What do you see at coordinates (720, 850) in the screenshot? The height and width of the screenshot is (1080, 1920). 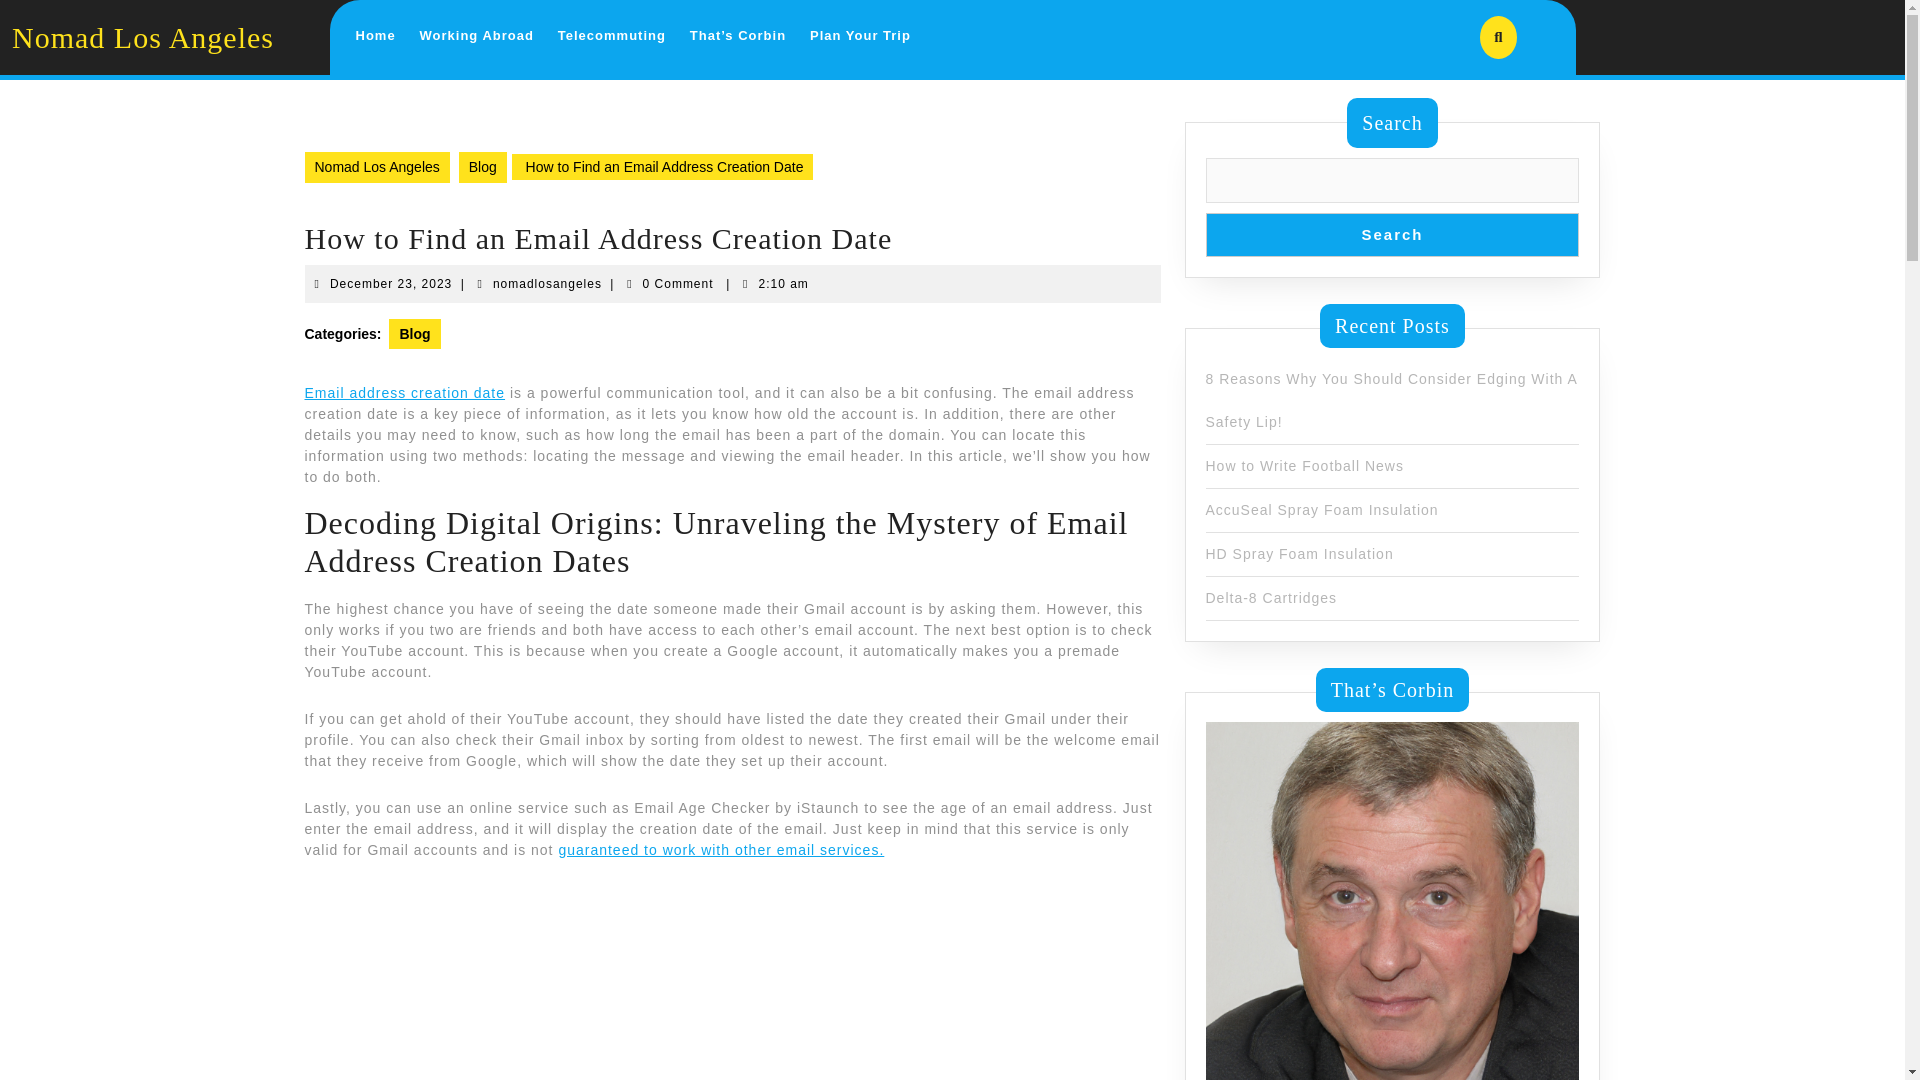 I see `guaranteed to work with other email services.` at bounding box center [720, 850].